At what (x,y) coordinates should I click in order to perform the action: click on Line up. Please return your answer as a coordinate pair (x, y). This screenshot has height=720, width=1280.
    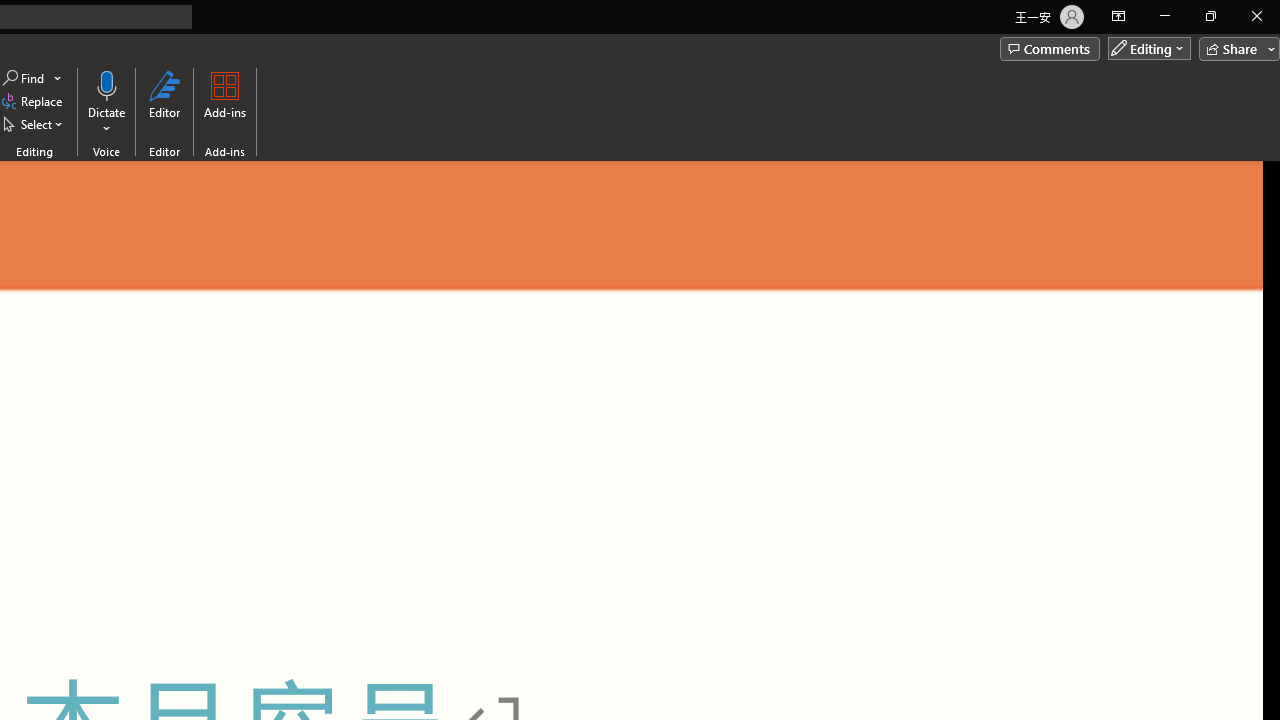
    Looking at the image, I should click on (1272, 169).